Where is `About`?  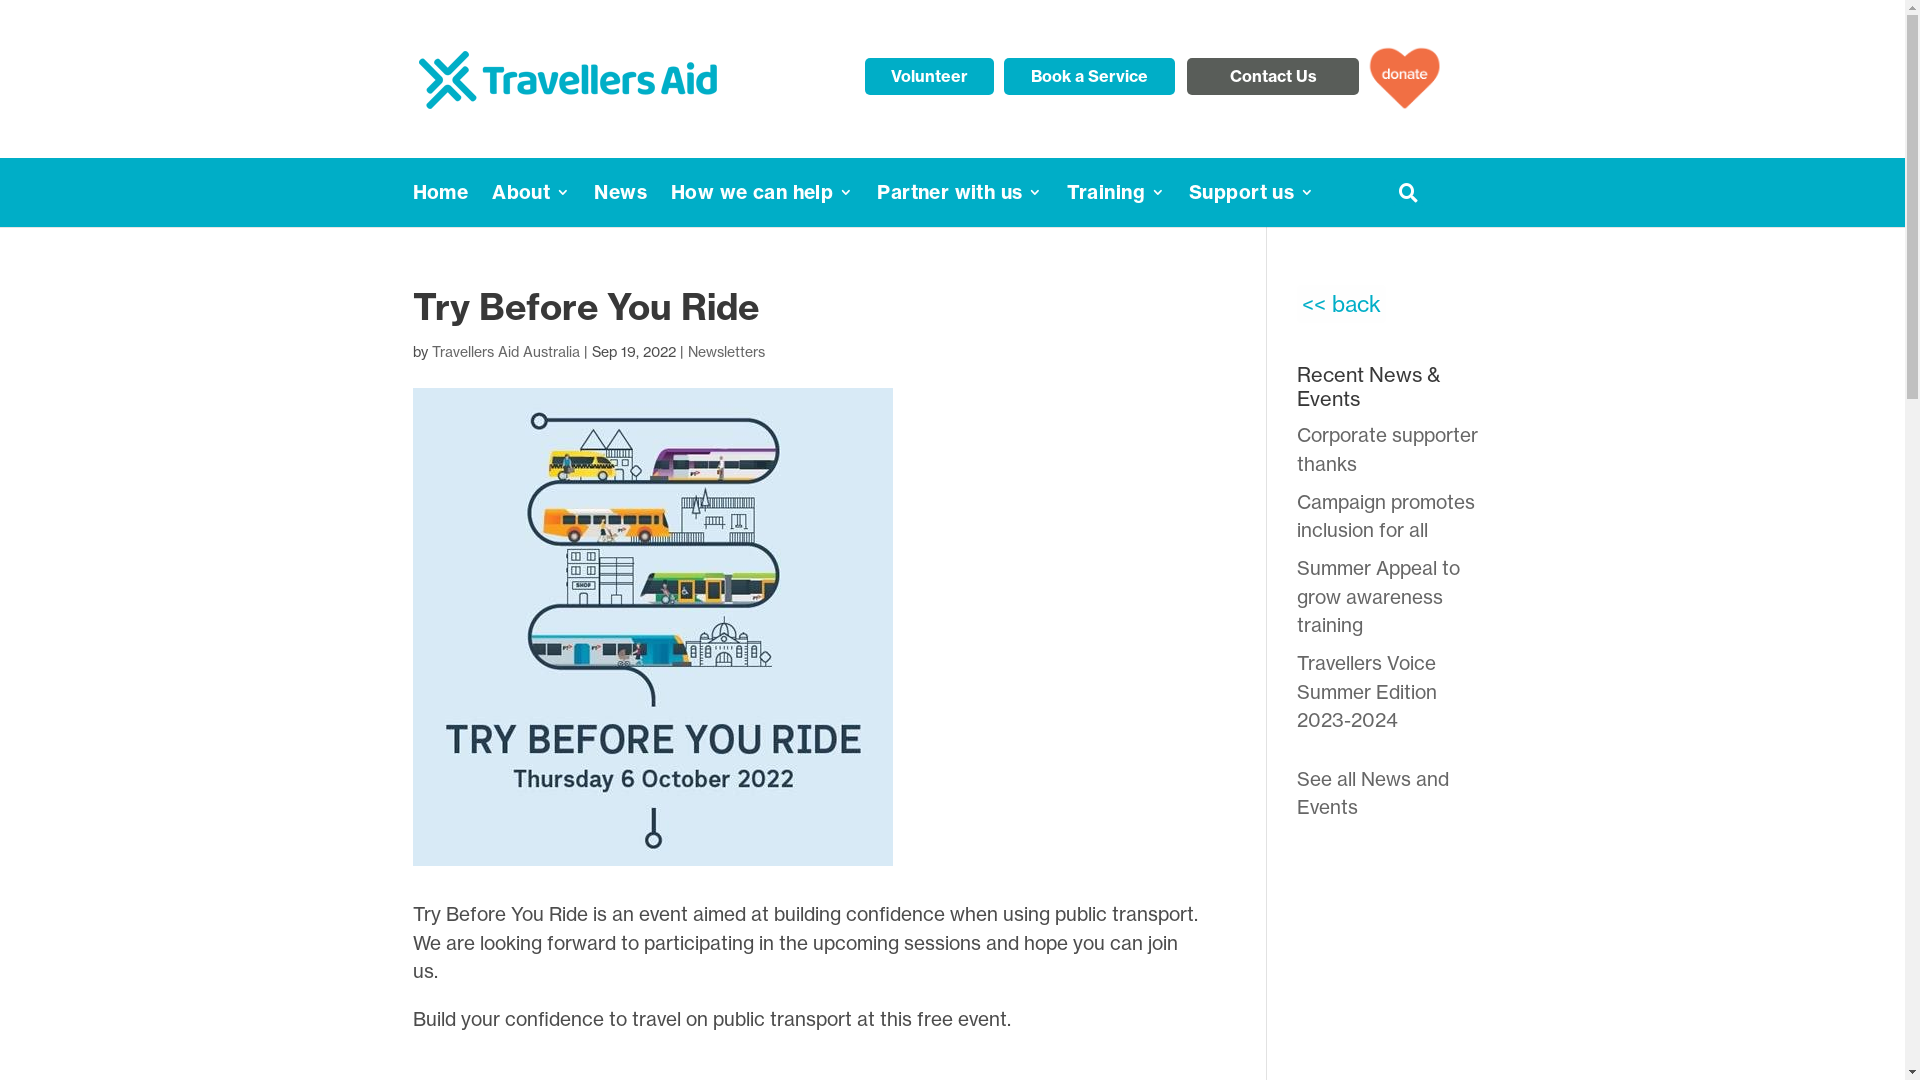 About is located at coordinates (530, 192).